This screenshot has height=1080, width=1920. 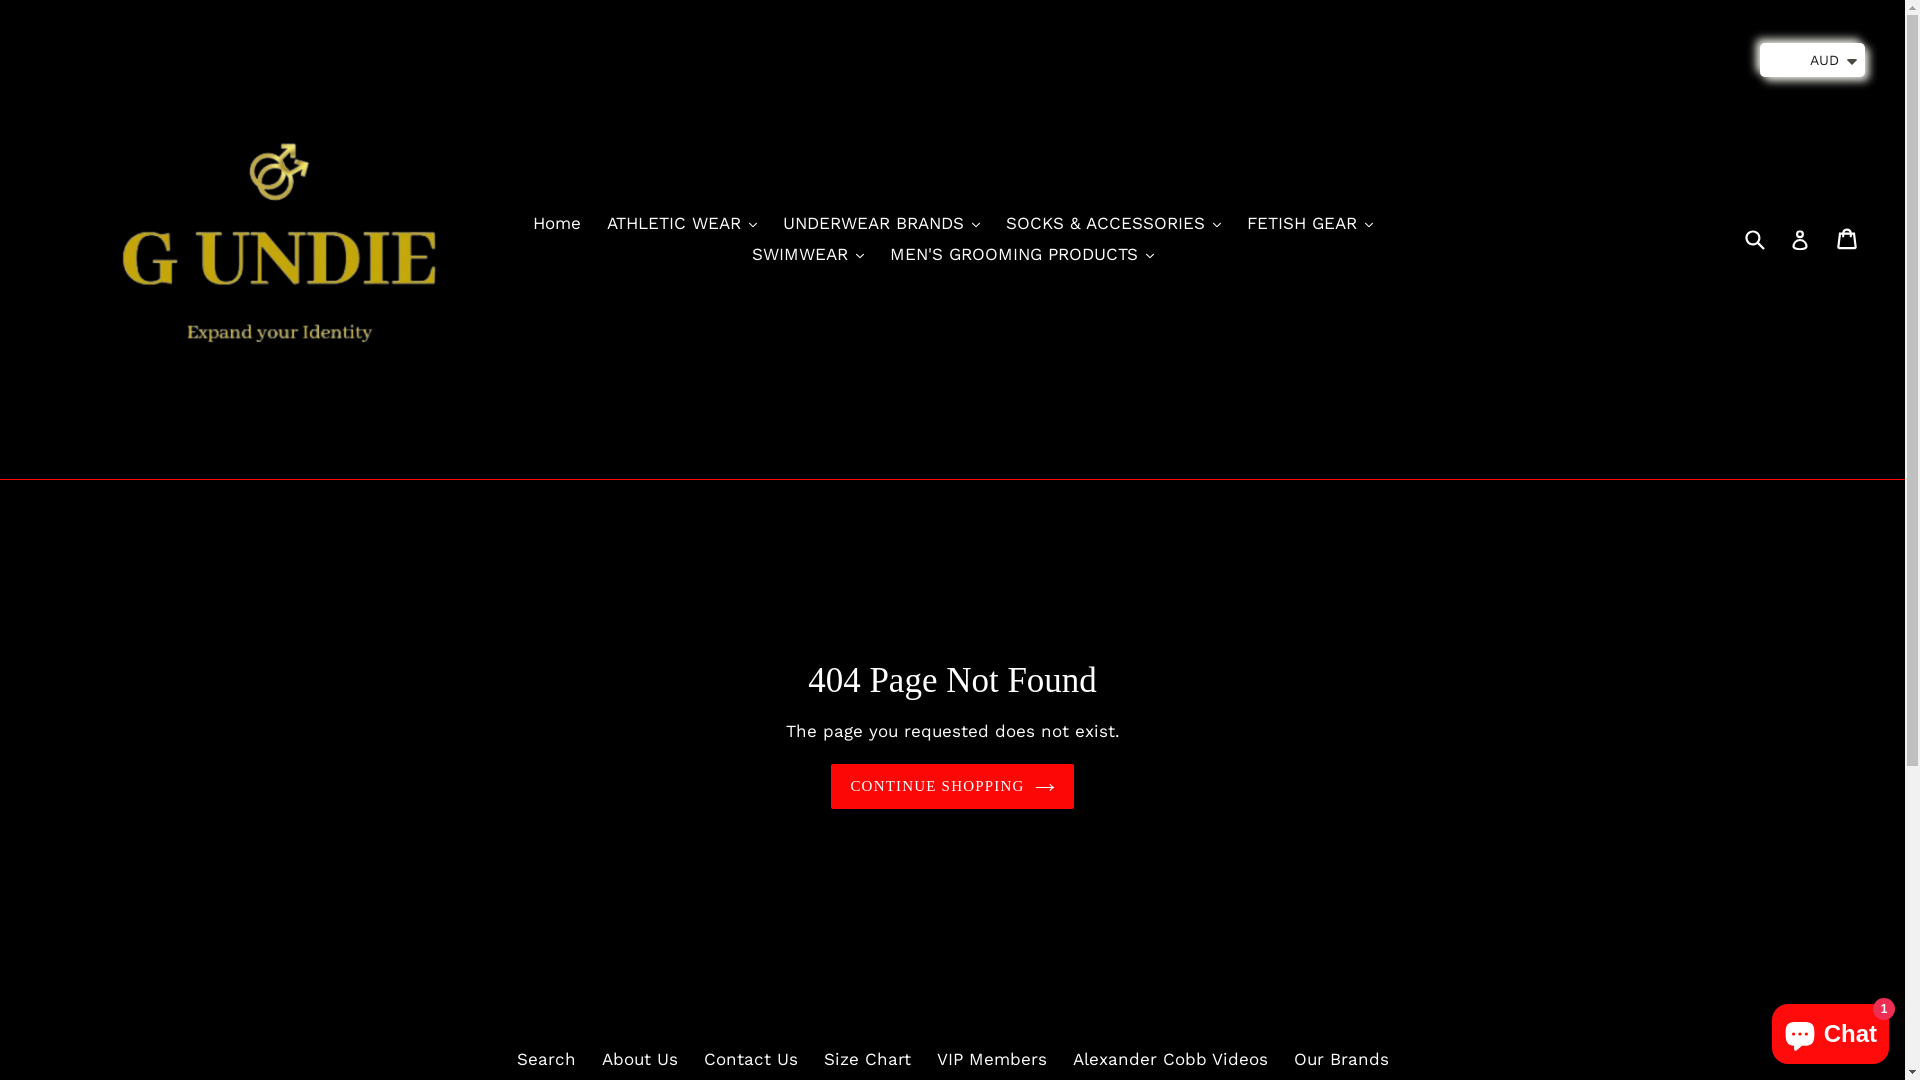 What do you see at coordinates (1342, 1059) in the screenshot?
I see `Our Brands` at bounding box center [1342, 1059].